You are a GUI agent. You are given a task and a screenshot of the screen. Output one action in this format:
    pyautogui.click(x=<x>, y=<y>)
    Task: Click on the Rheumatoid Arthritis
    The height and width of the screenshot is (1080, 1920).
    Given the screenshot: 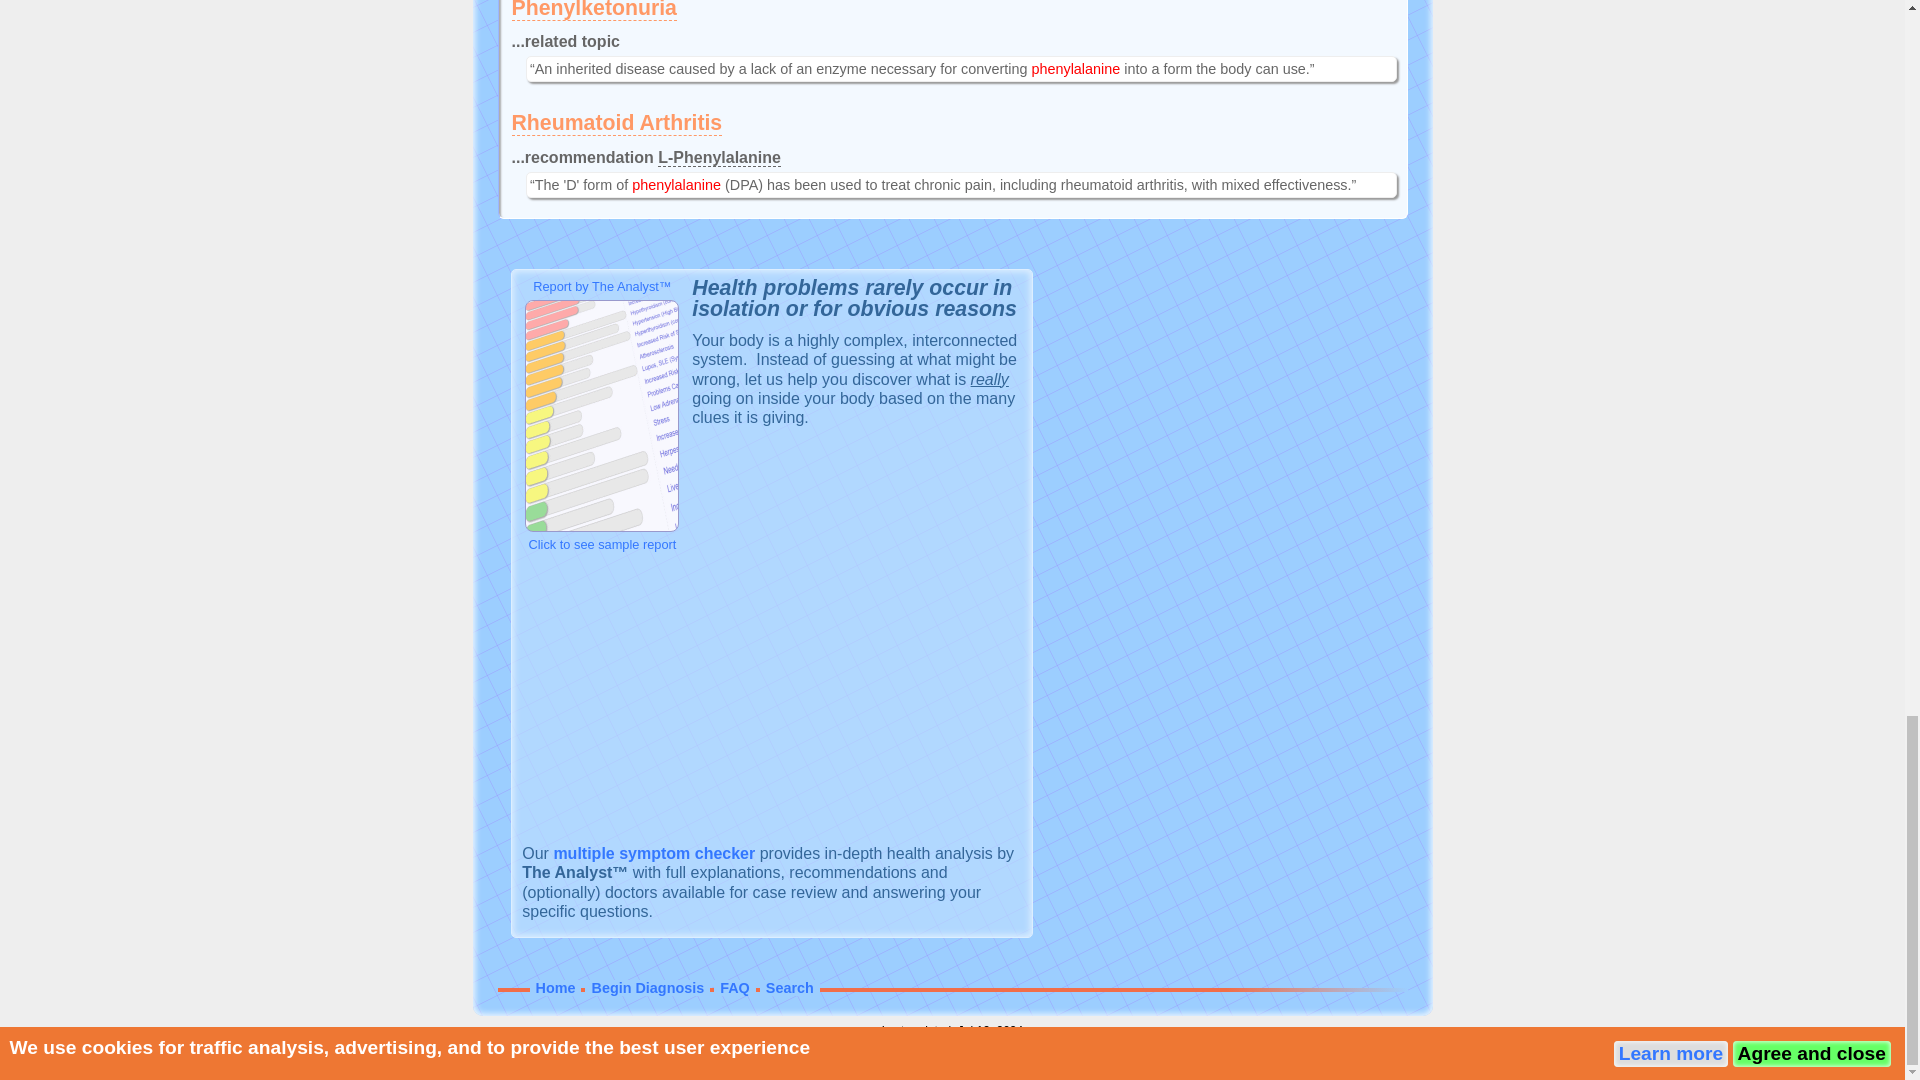 What is the action you would take?
    pyautogui.click(x=618, y=124)
    